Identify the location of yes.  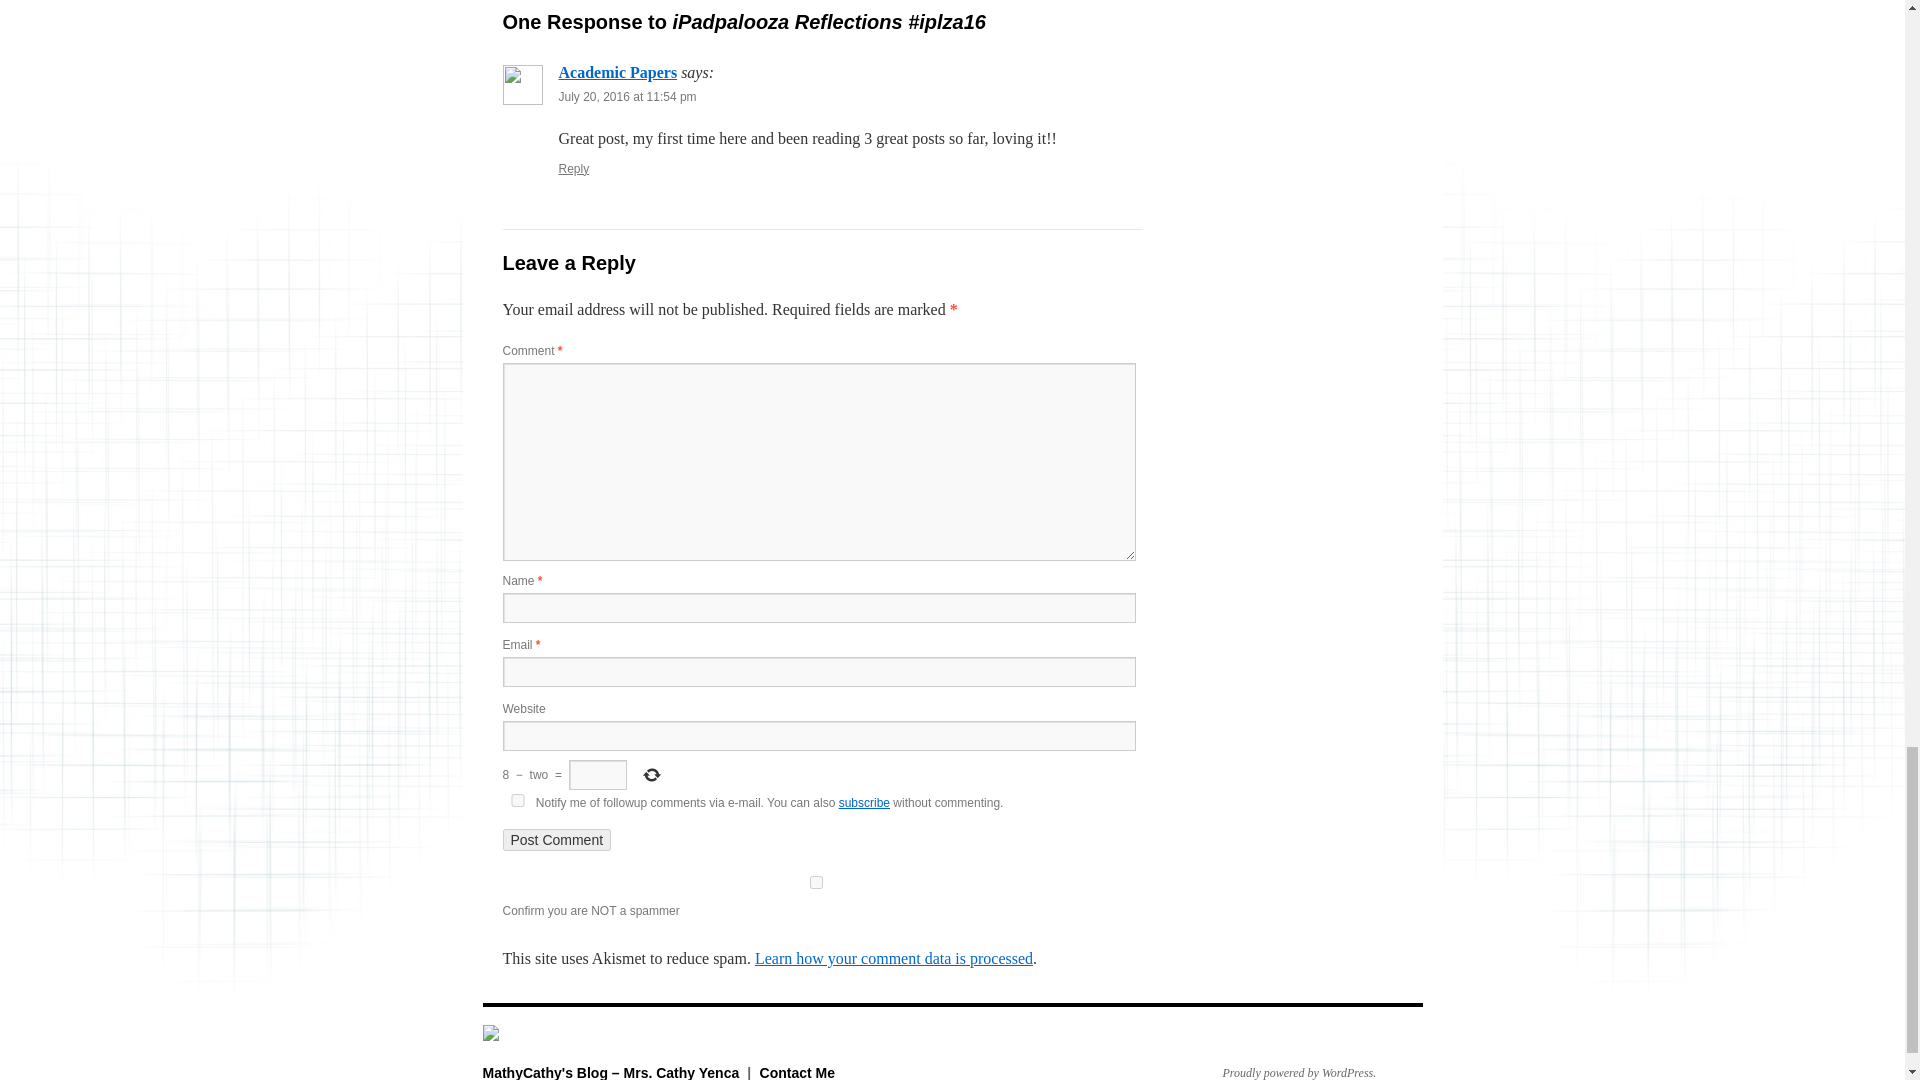
(516, 800).